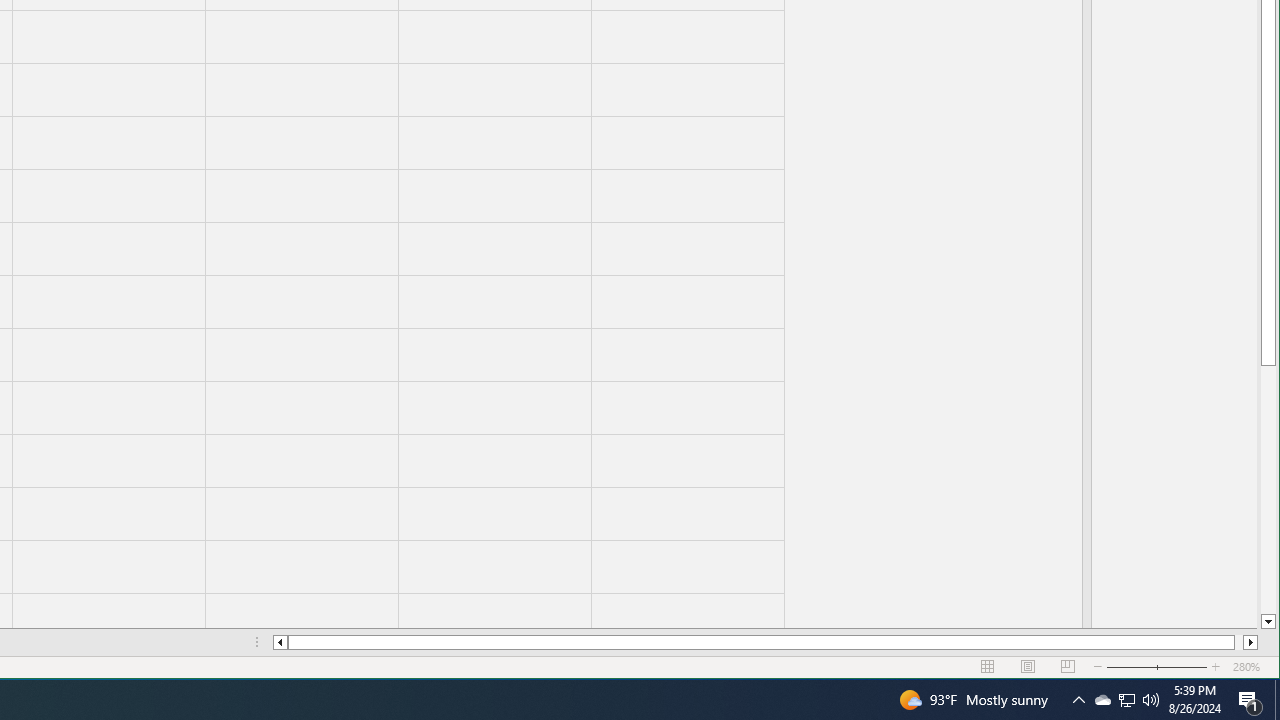  What do you see at coordinates (1126, 700) in the screenshot?
I see `User Promoted Notification Area` at bounding box center [1126, 700].